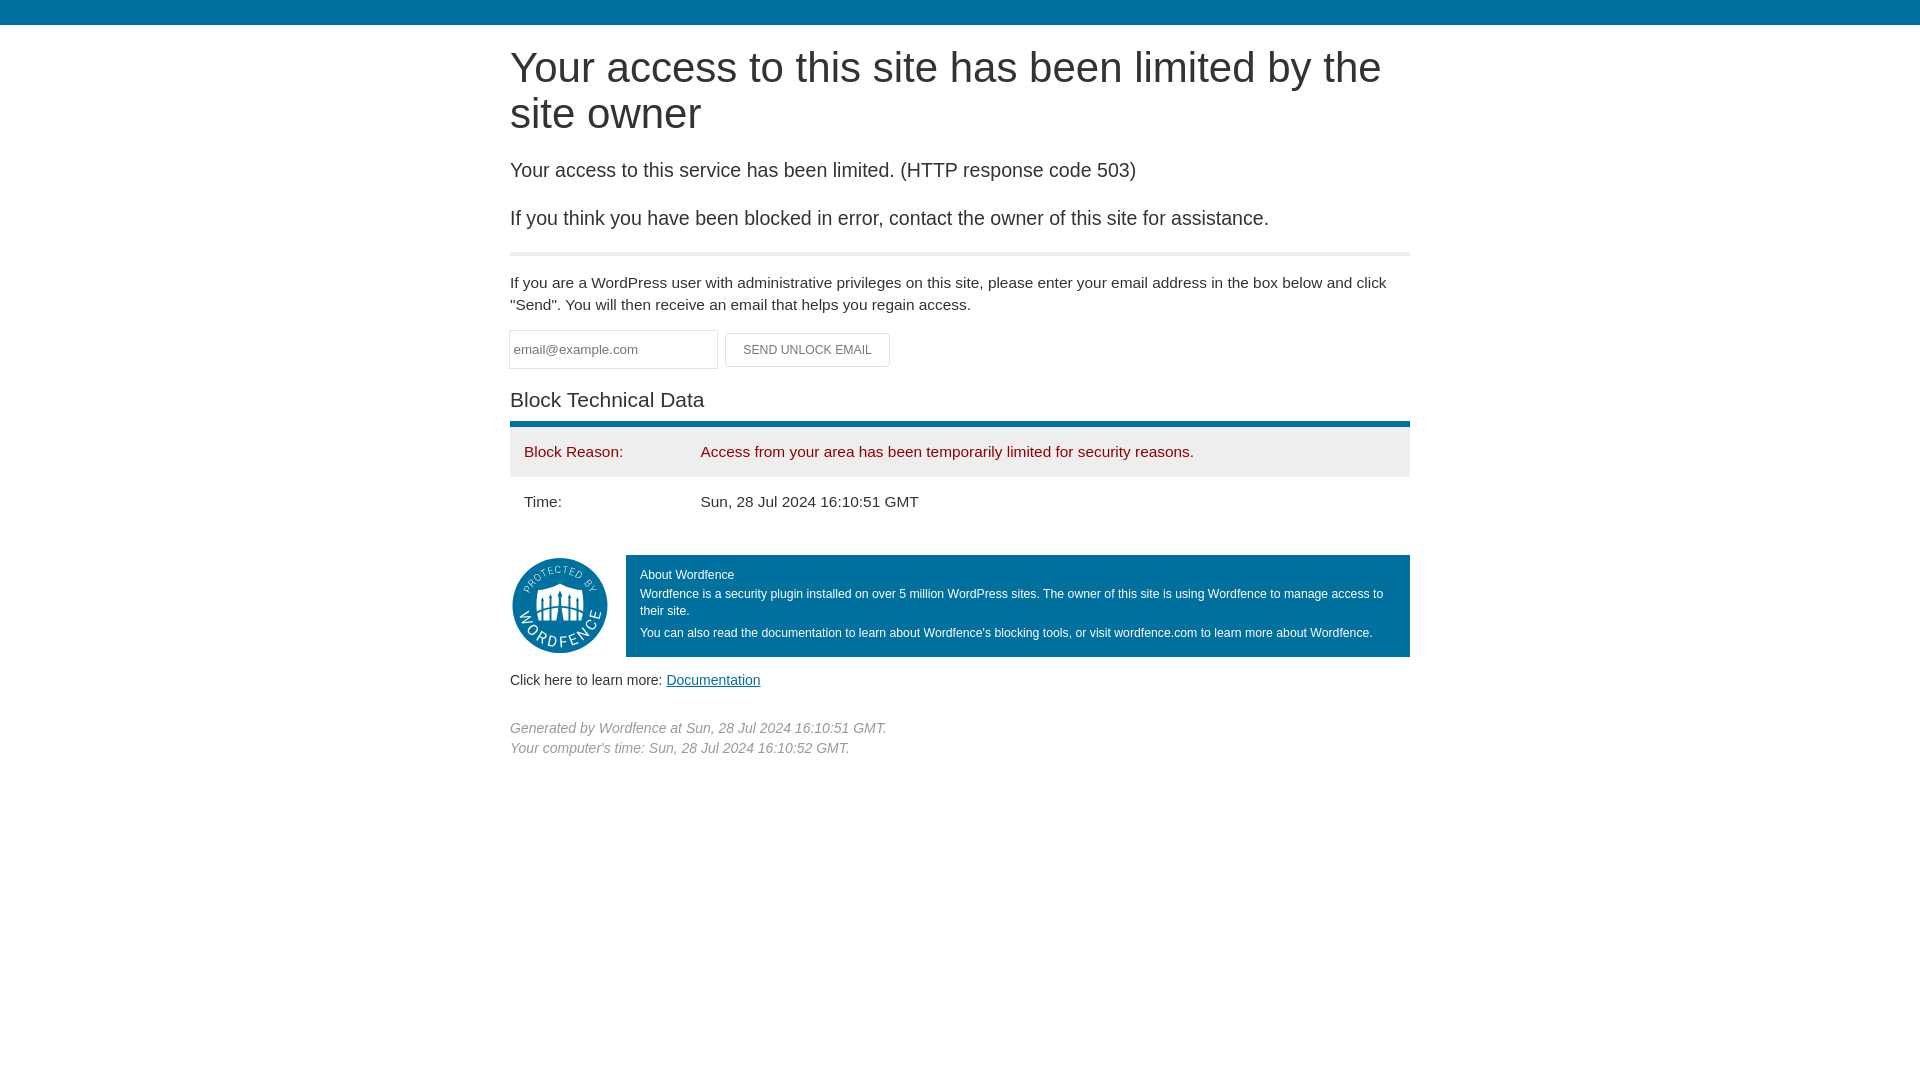 This screenshot has width=1920, height=1080. Describe the element at coordinates (713, 679) in the screenshot. I see `Documentation` at that location.